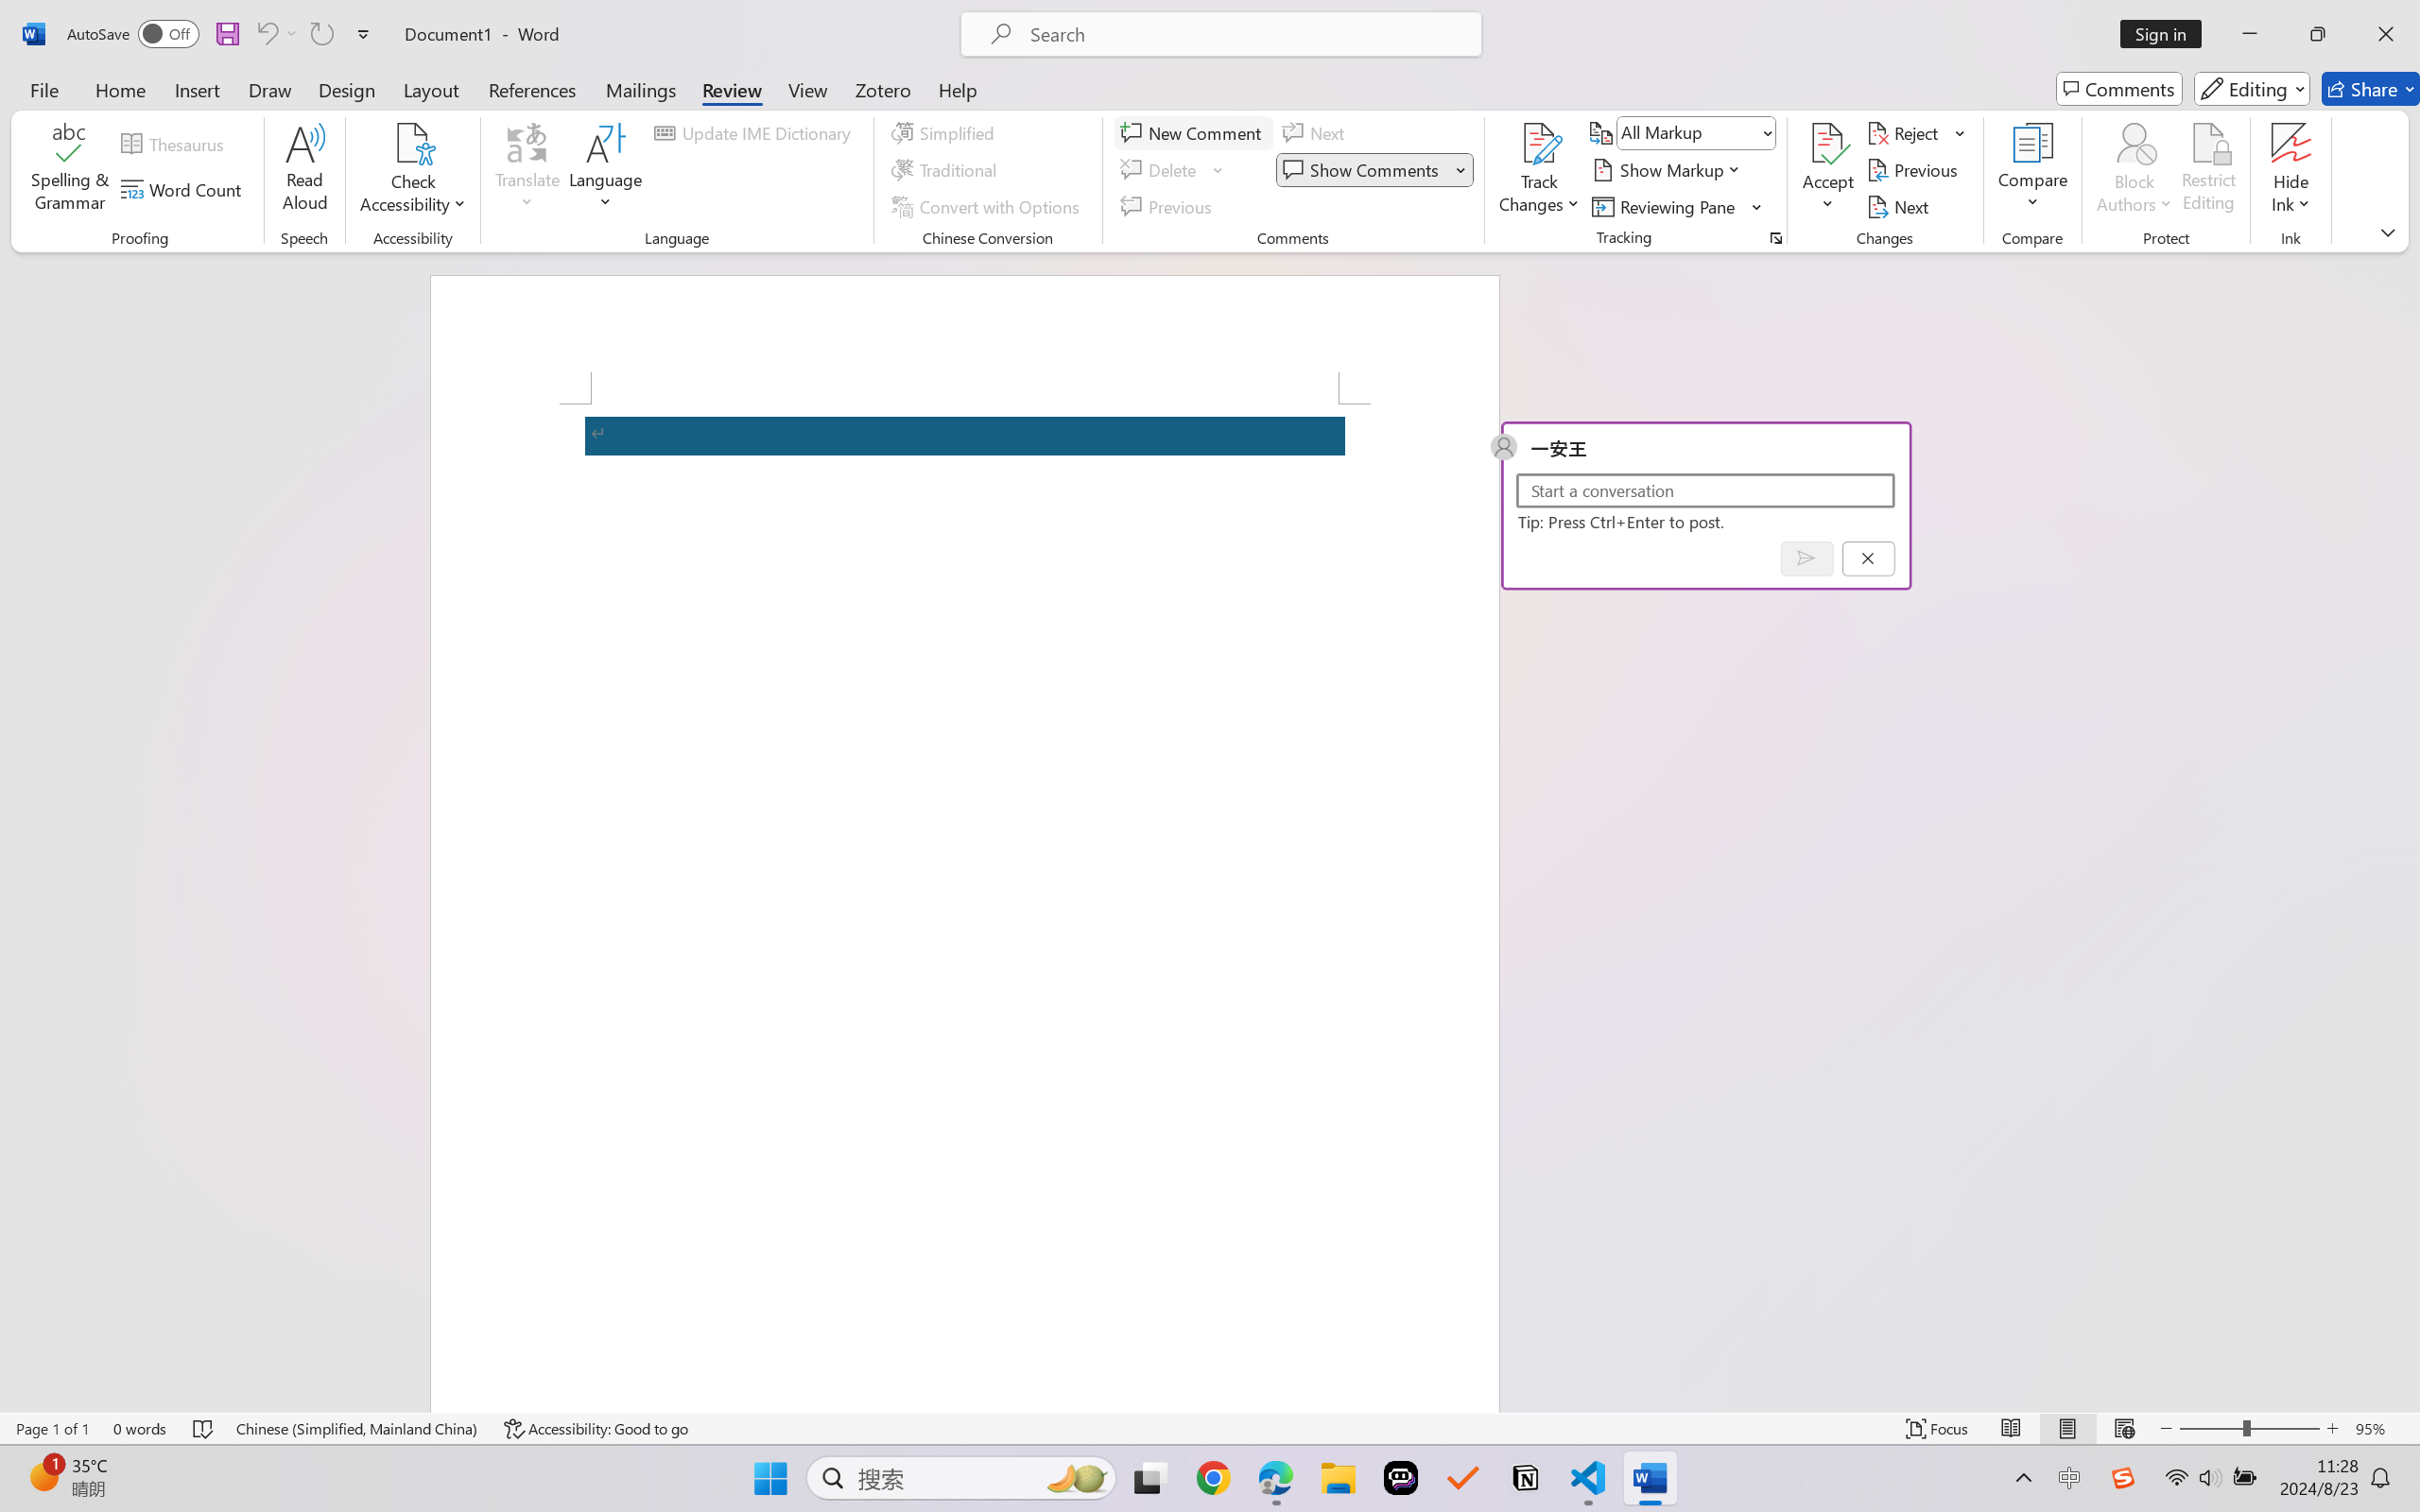  What do you see at coordinates (1828, 170) in the screenshot?
I see `Accept` at bounding box center [1828, 170].